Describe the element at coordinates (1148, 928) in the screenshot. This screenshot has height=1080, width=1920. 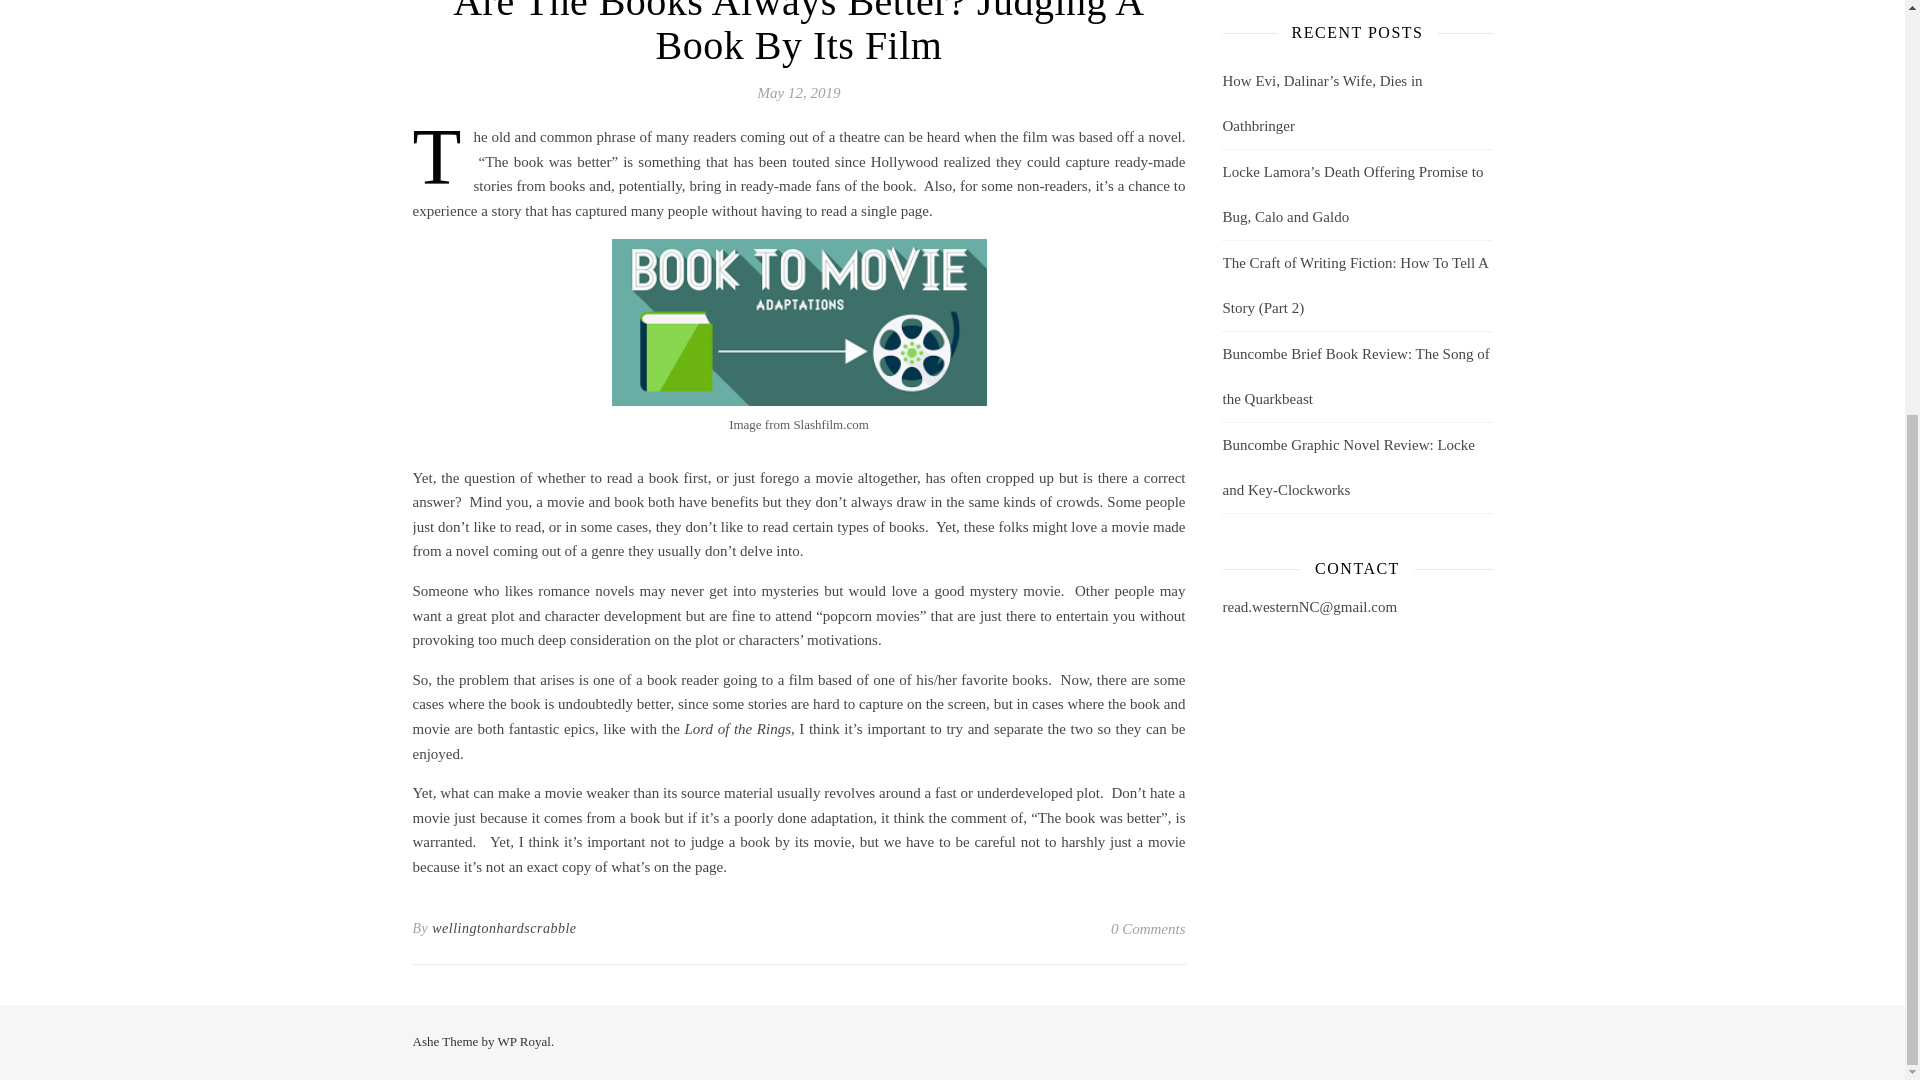
I see `0 Comments` at that location.